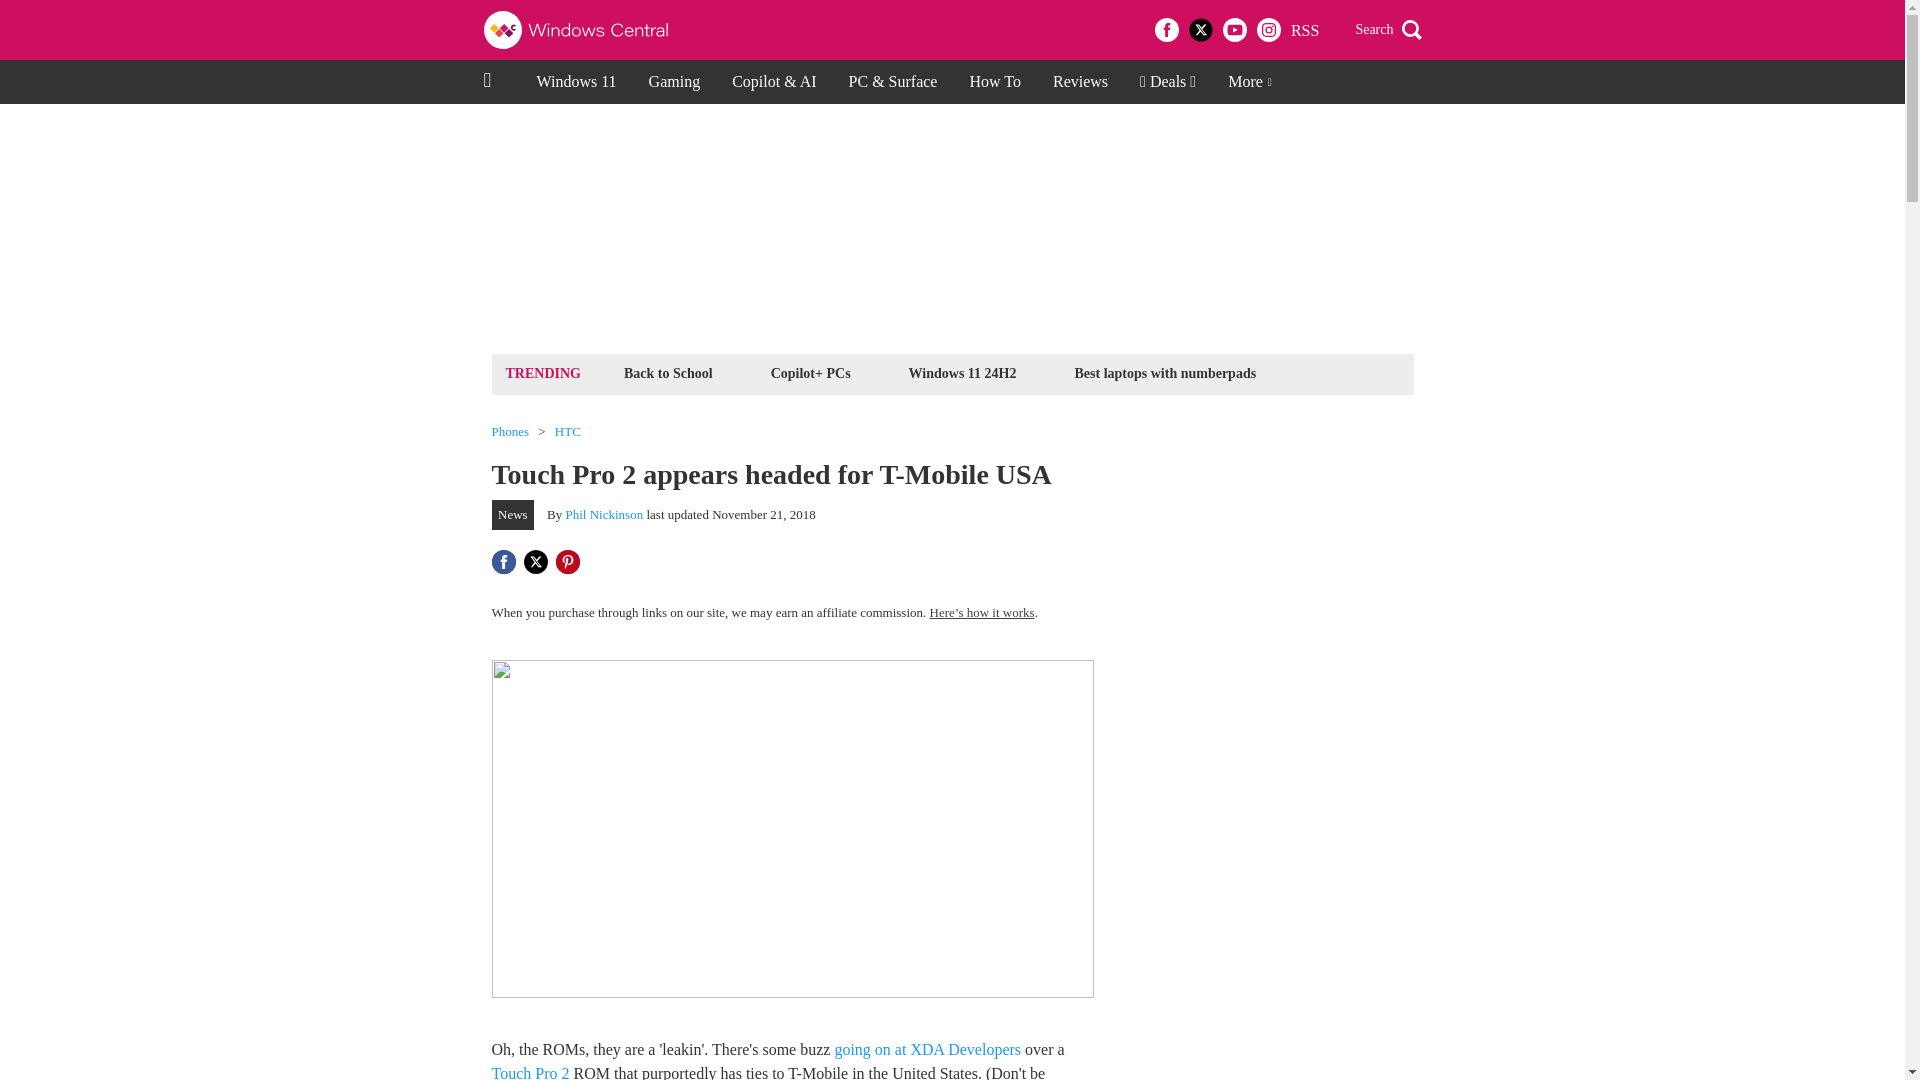  What do you see at coordinates (674, 82) in the screenshot?
I see `Gaming` at bounding box center [674, 82].